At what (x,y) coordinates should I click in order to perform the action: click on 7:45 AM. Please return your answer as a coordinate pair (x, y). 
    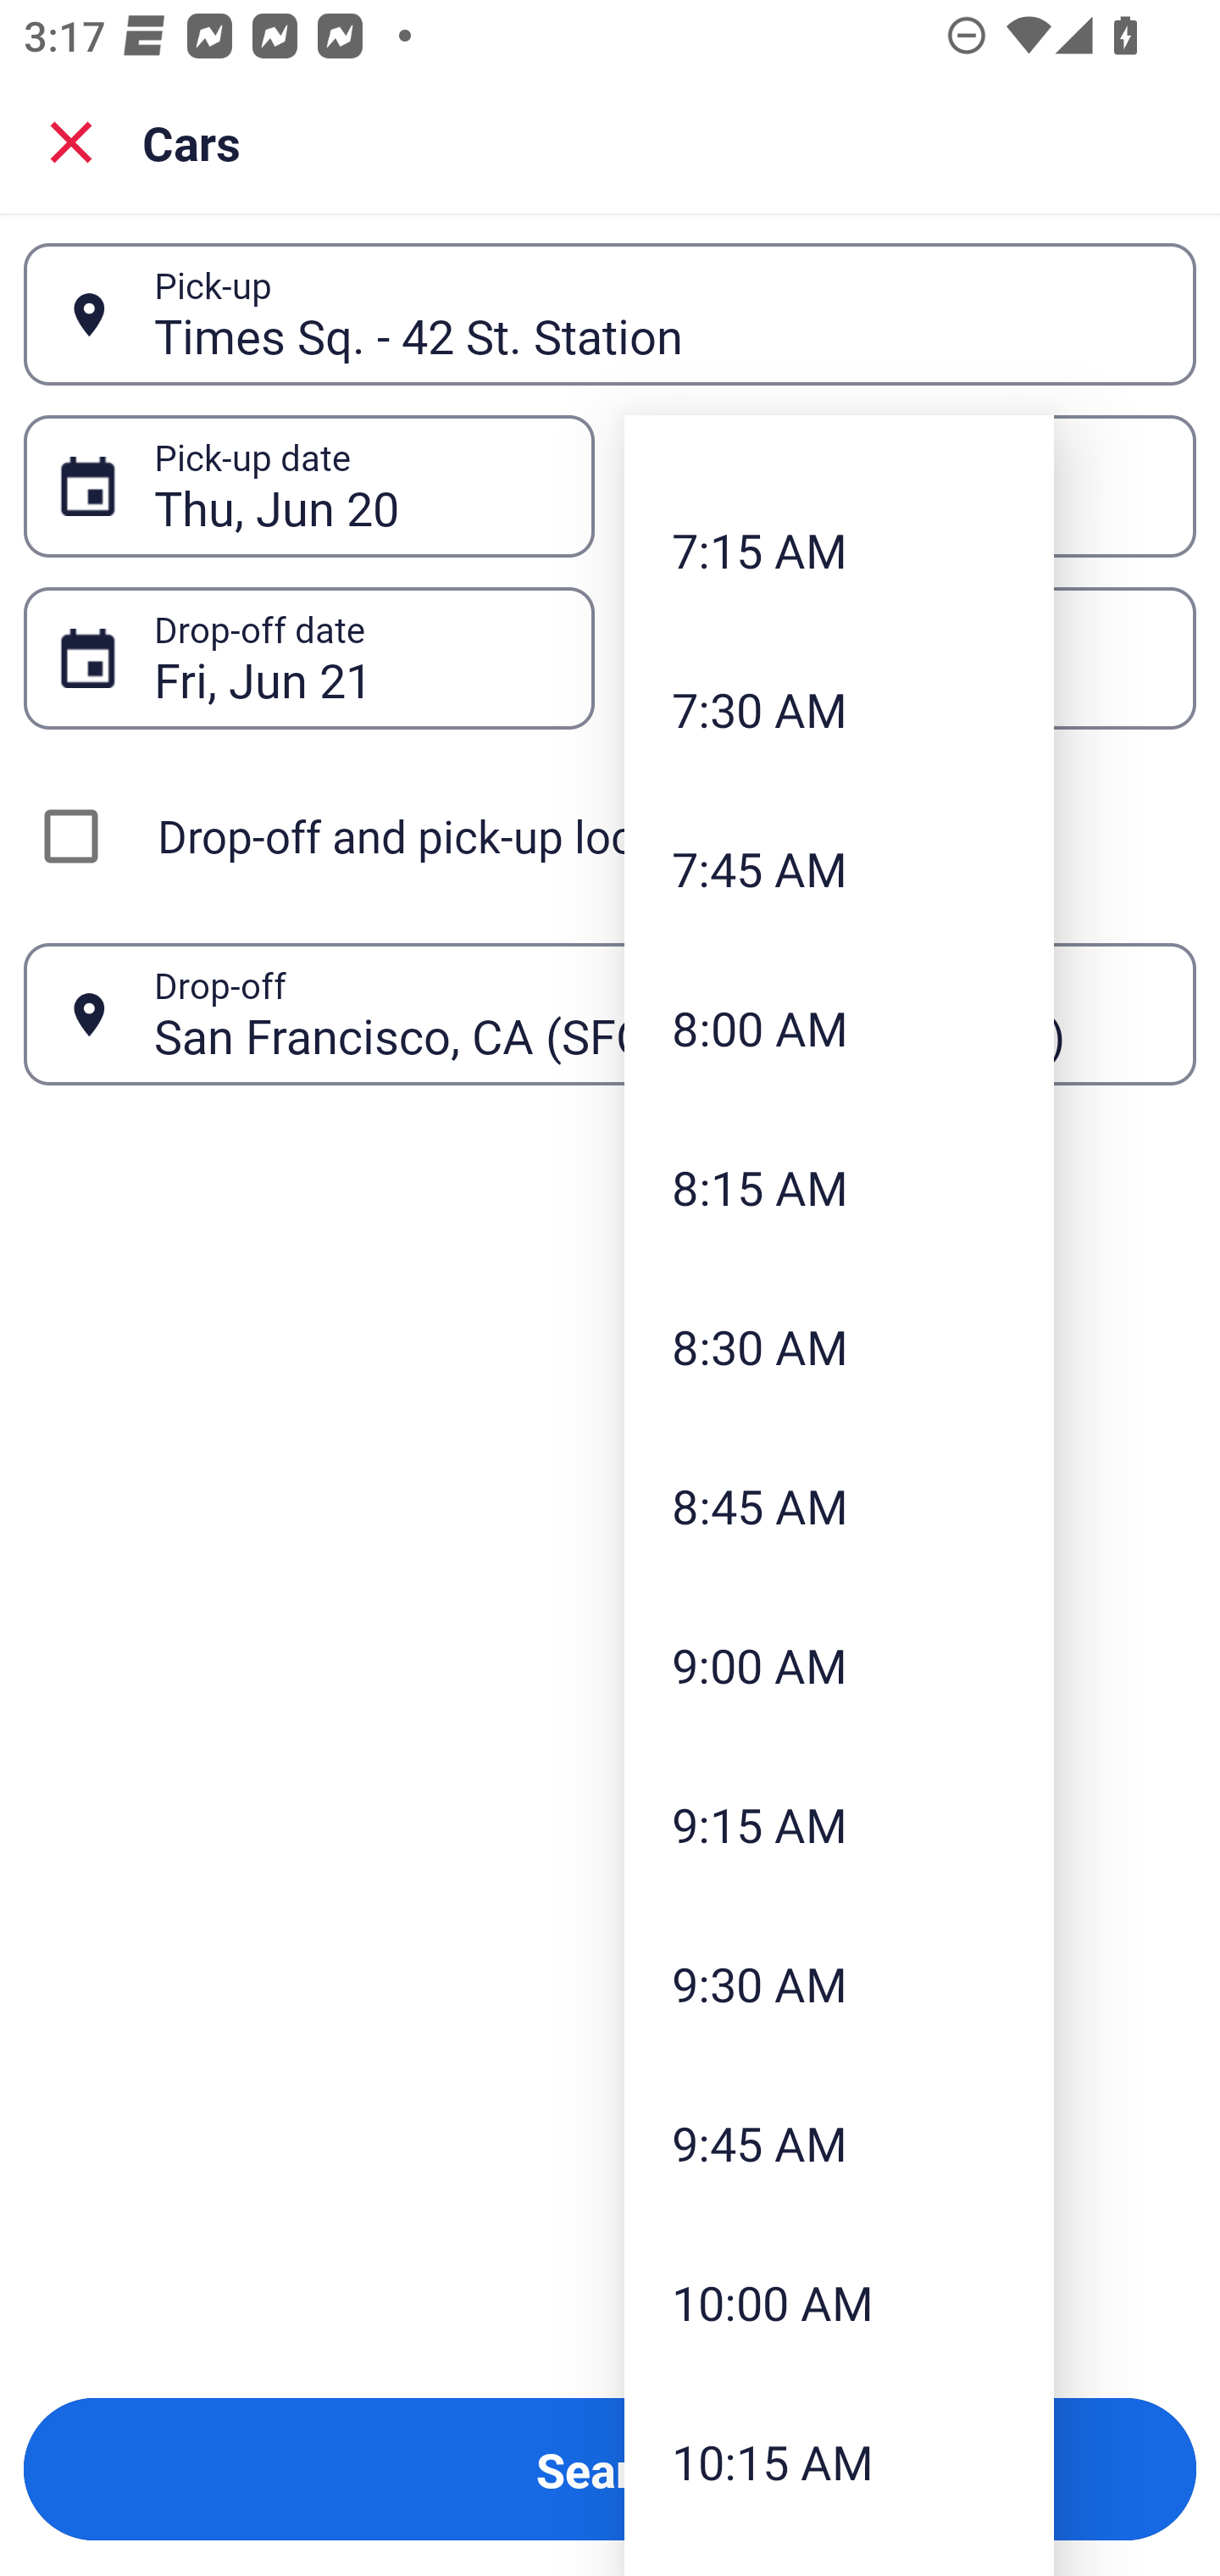
    Looking at the image, I should click on (839, 868).